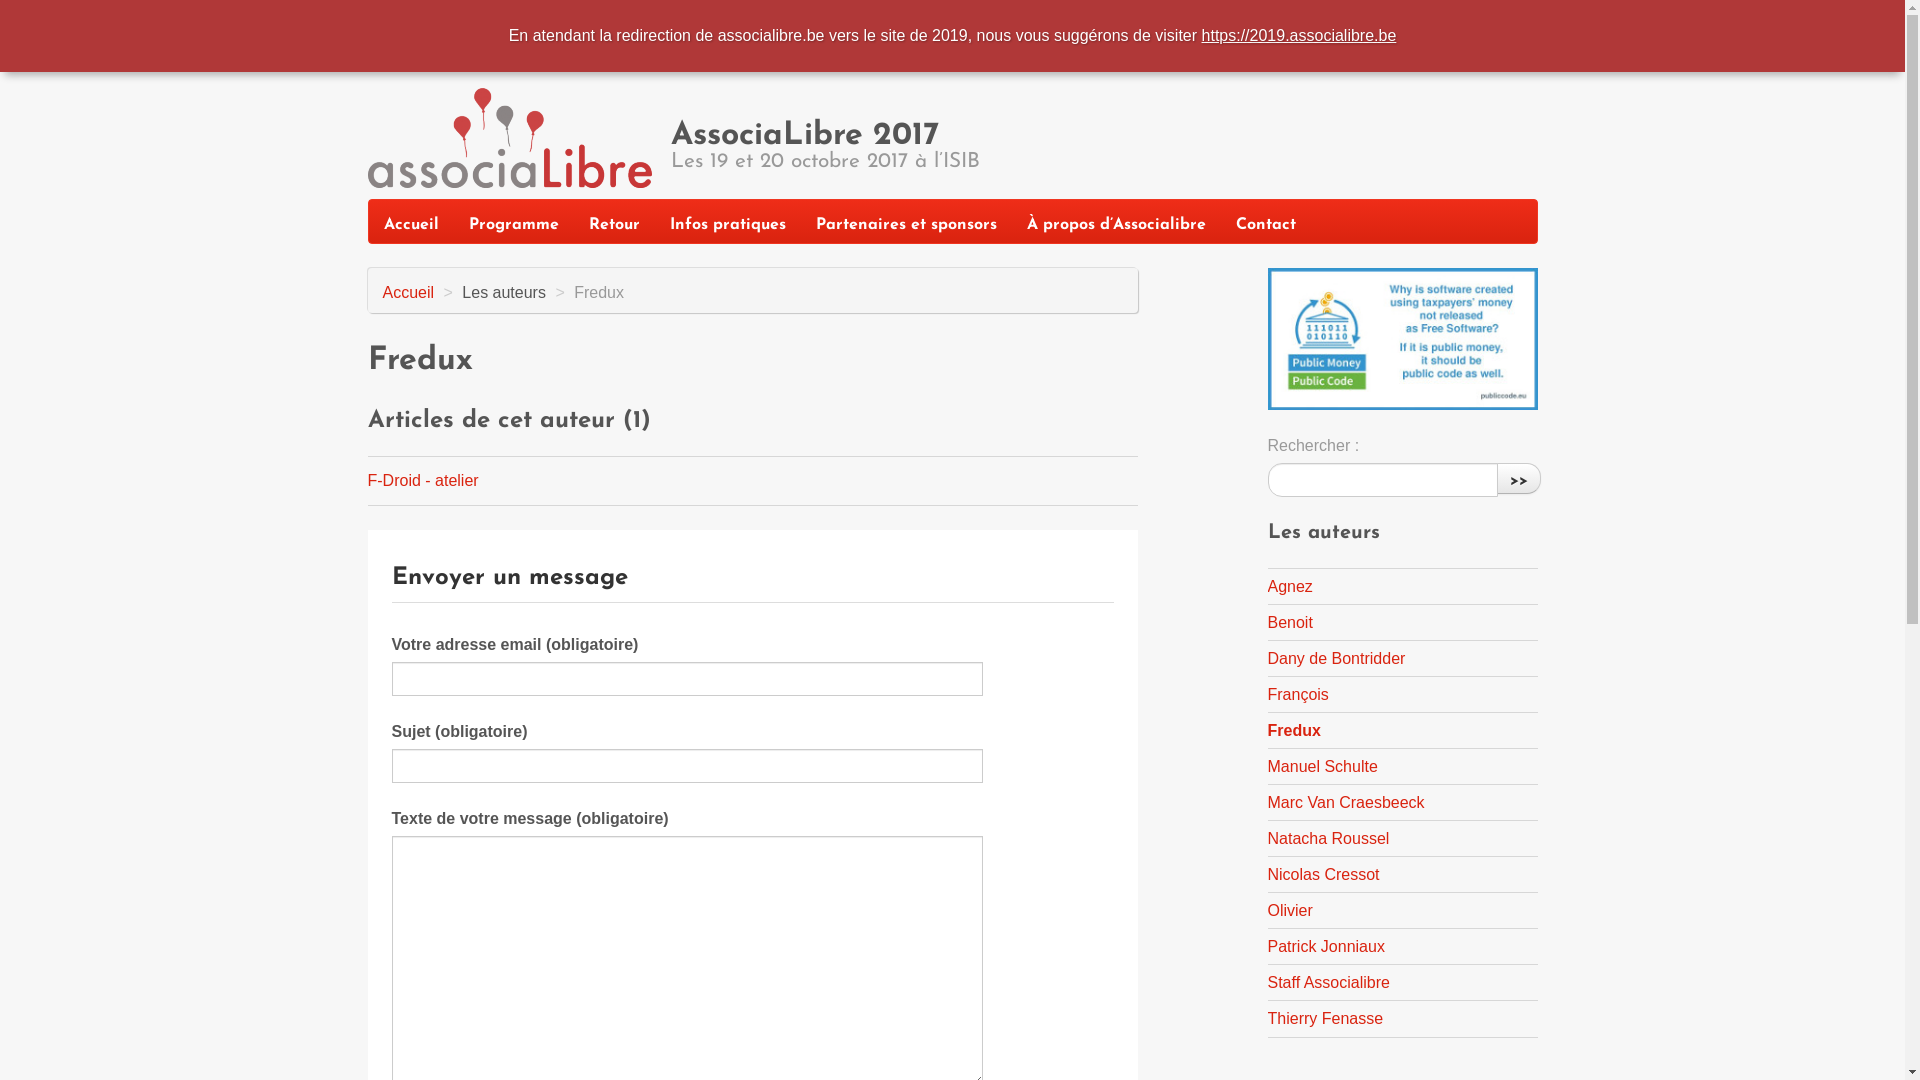 The width and height of the screenshot is (1920, 1080). I want to click on F-Droid - atelier, so click(424, 480).